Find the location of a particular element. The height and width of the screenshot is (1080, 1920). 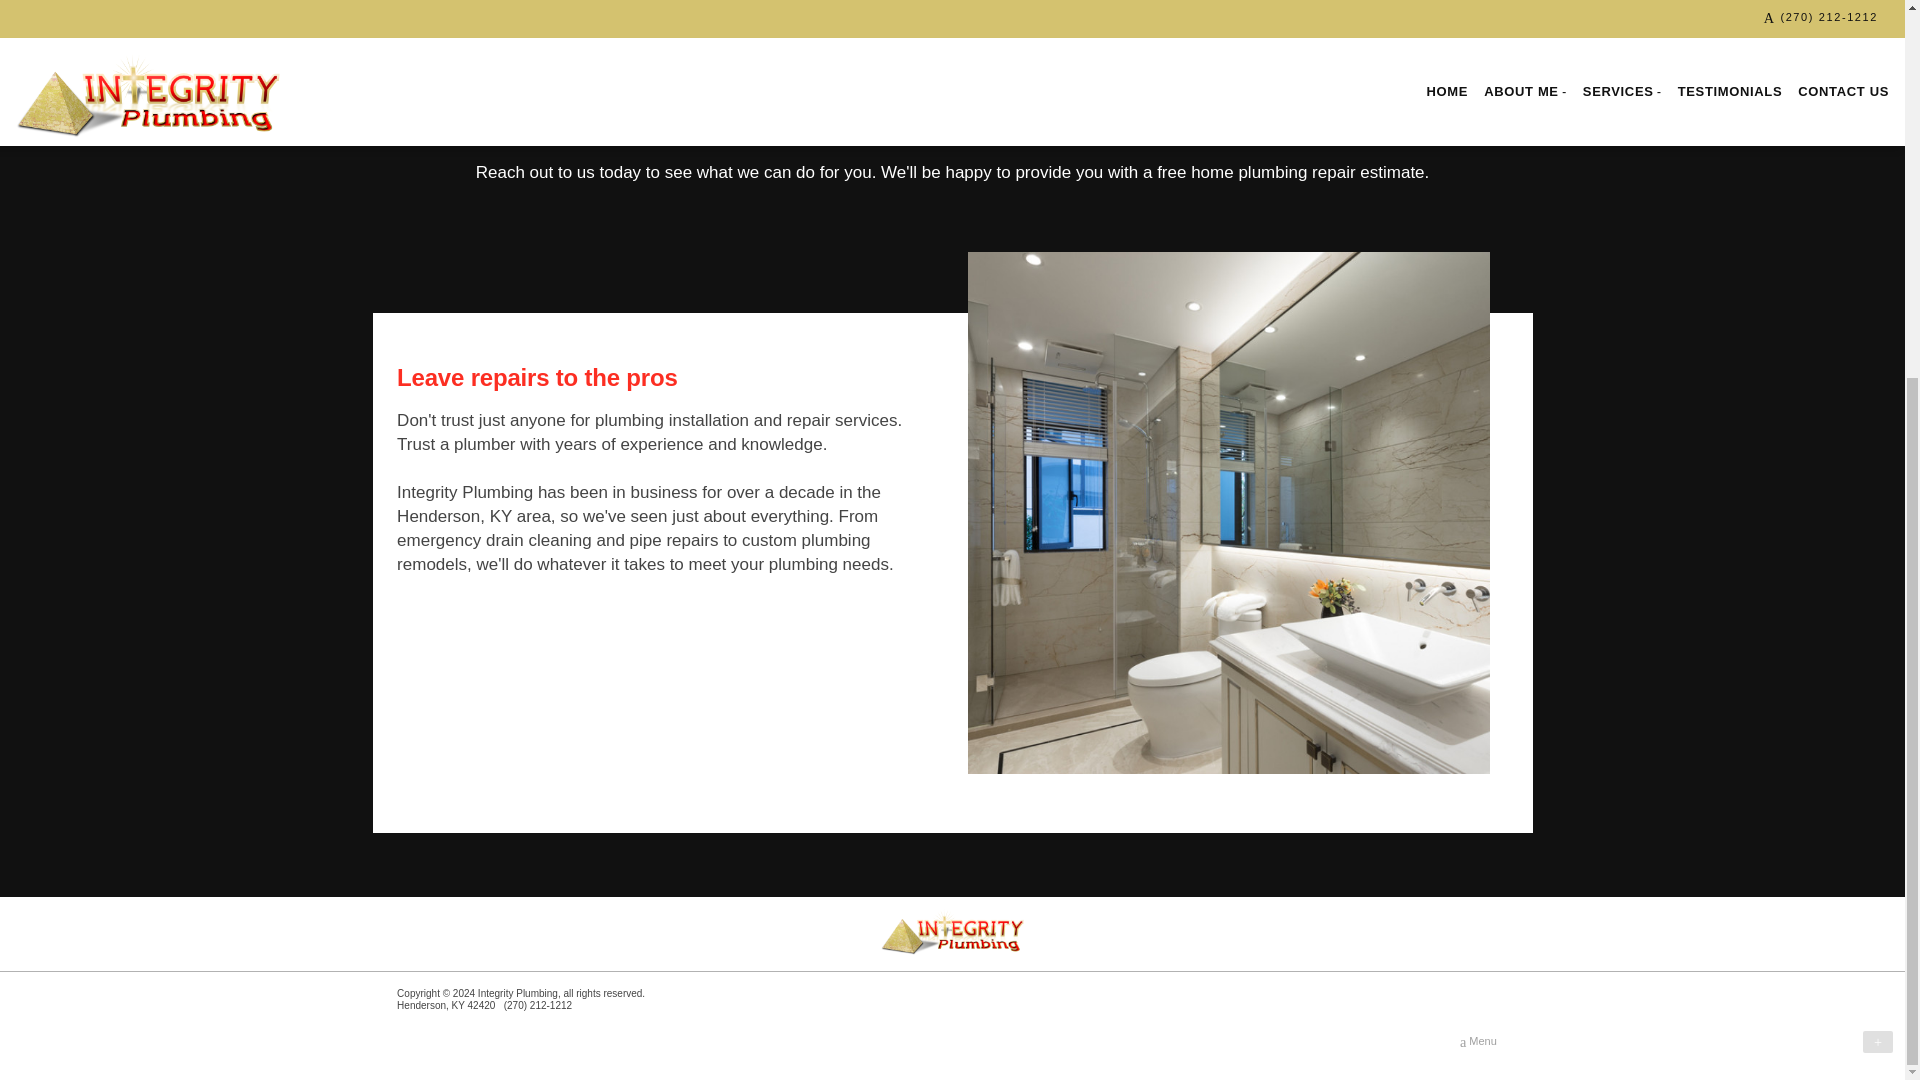

Open Menu is located at coordinates (1478, 1042).